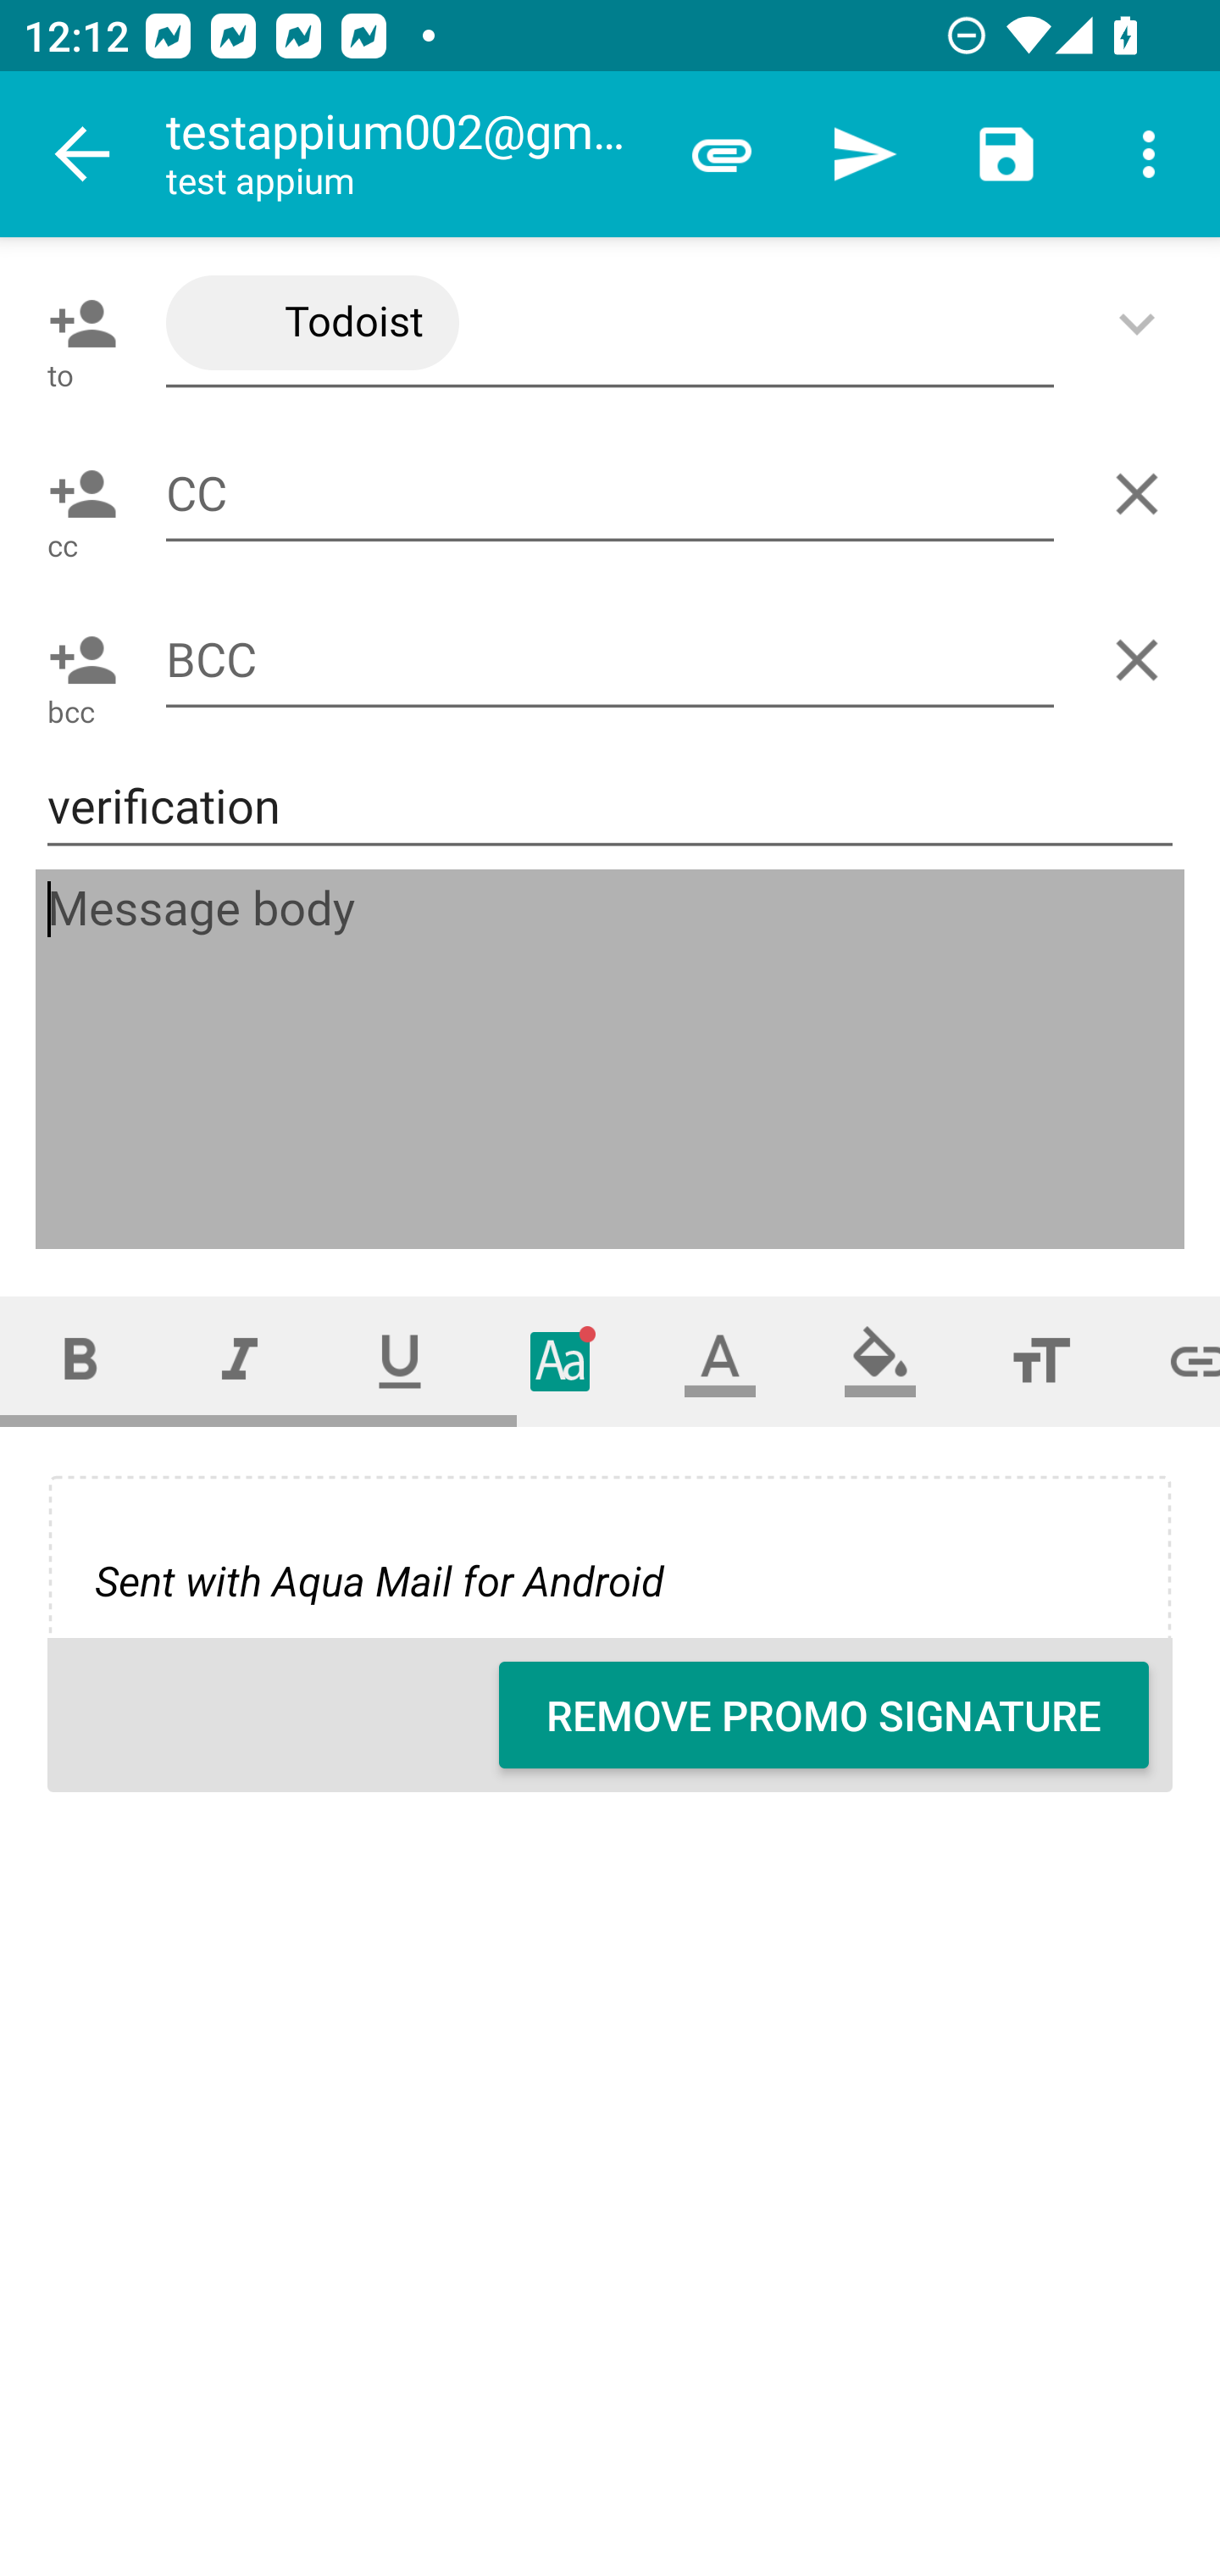 Image resolution: width=1220 pixels, height=2576 pixels. I want to click on Text color, so click(720, 1361).